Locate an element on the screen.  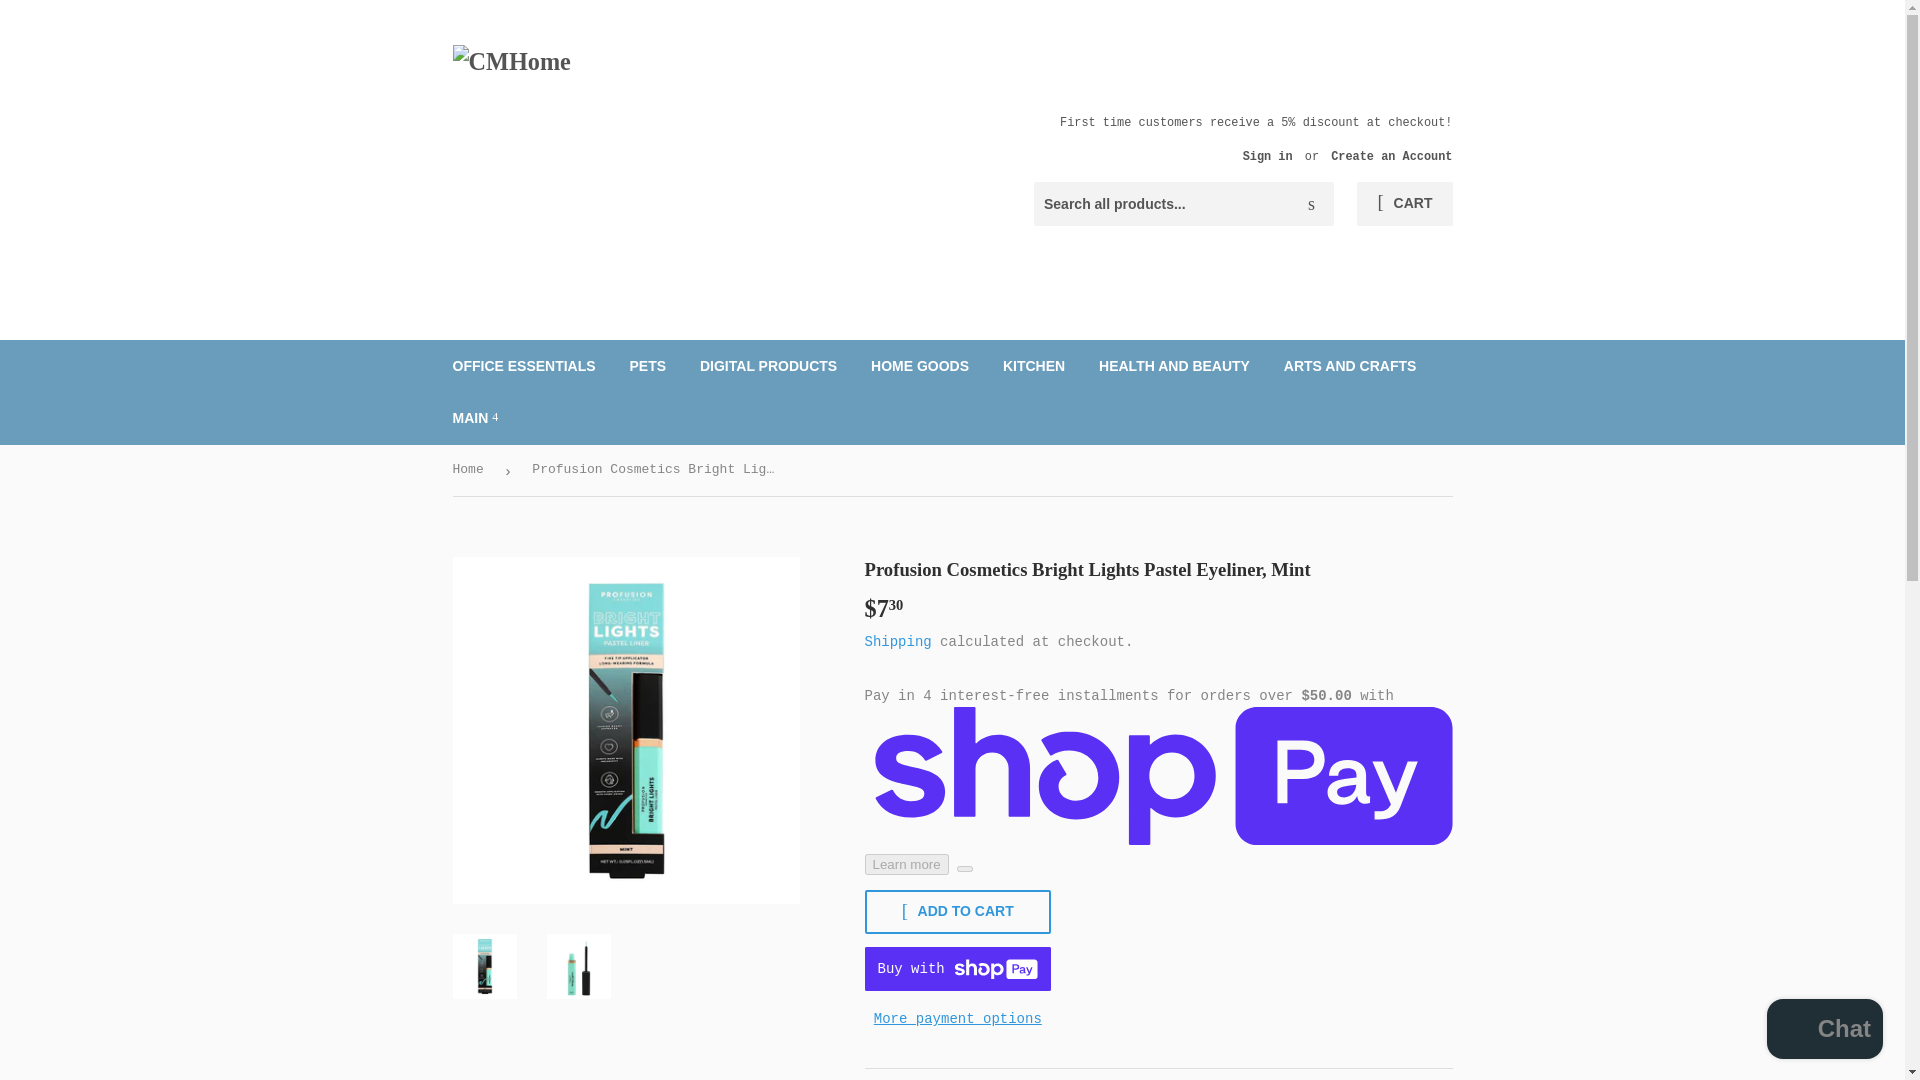
ARTS AND CRAFTS is located at coordinates (1350, 366).